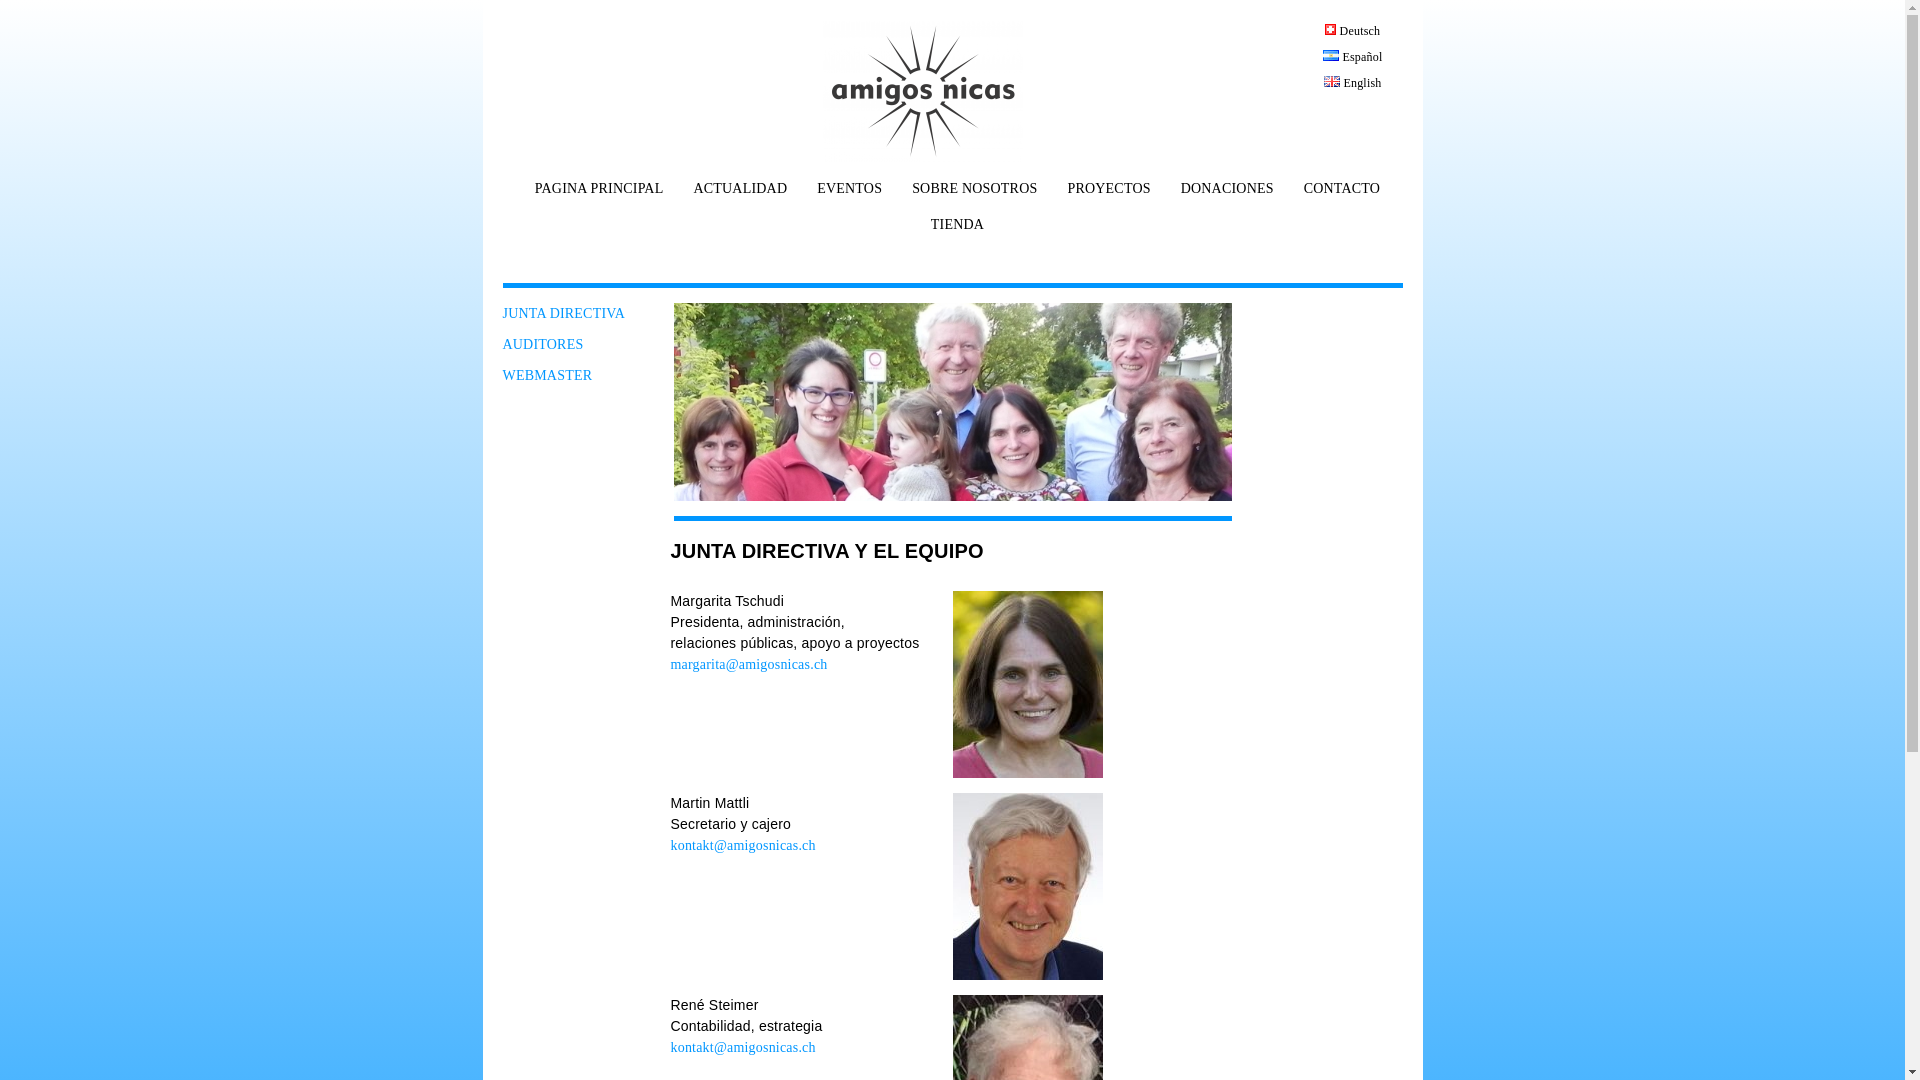 This screenshot has width=1920, height=1080. What do you see at coordinates (1353, 83) in the screenshot?
I see `English` at bounding box center [1353, 83].